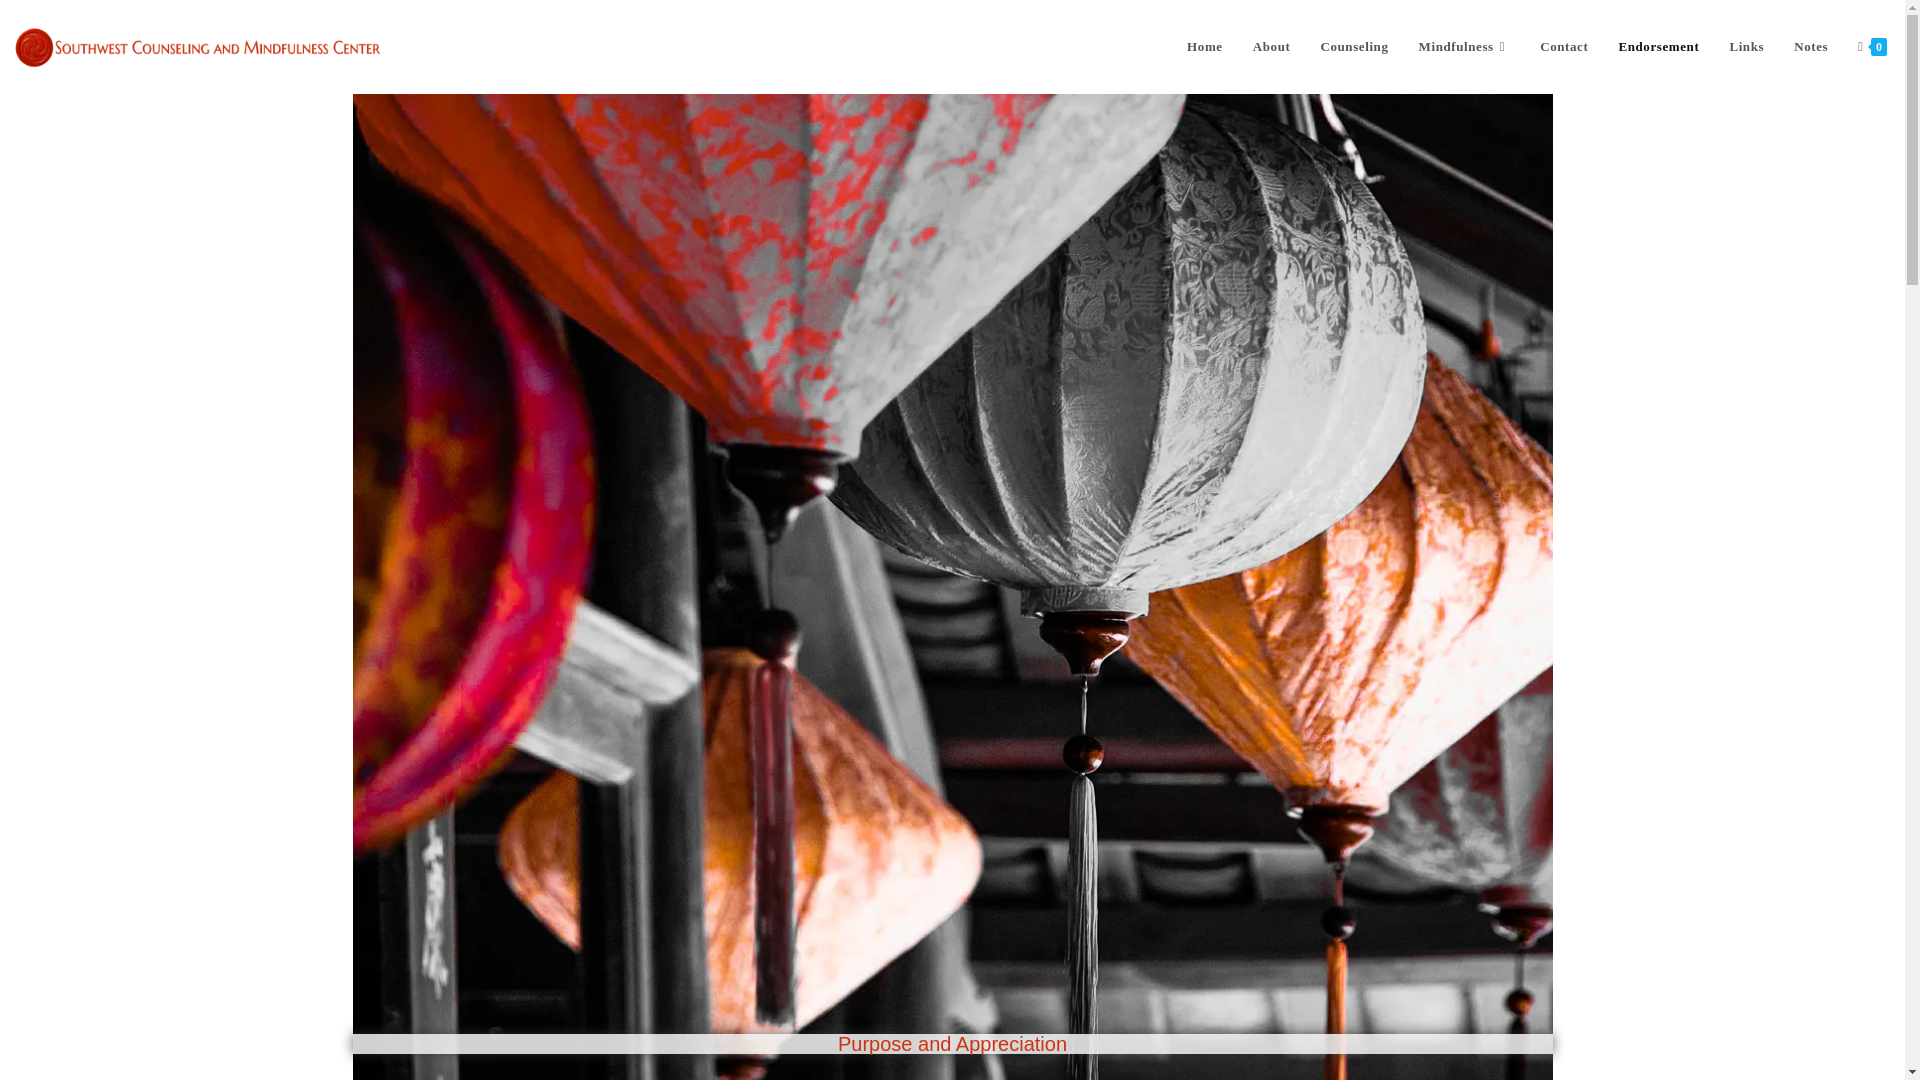 The image size is (1920, 1080). What do you see at coordinates (1658, 46) in the screenshot?
I see `Endorsement` at bounding box center [1658, 46].